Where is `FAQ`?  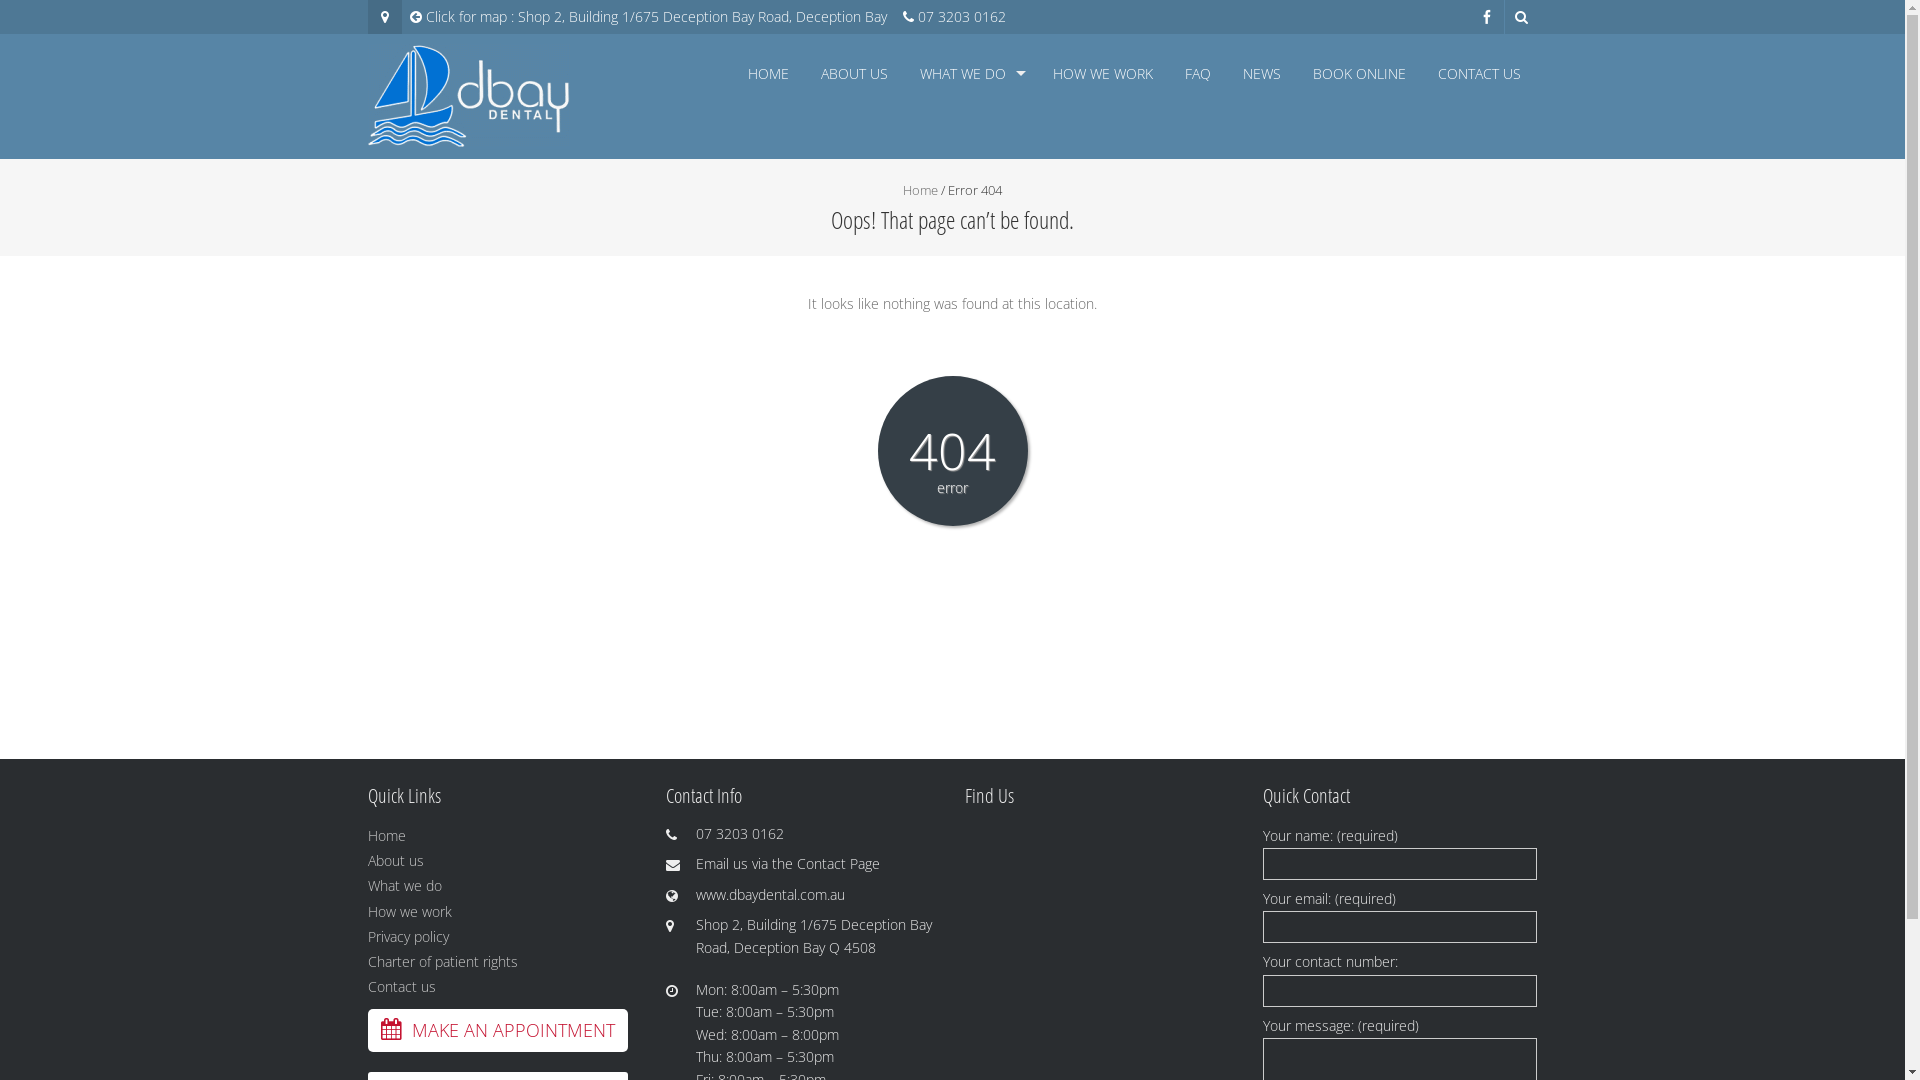
FAQ is located at coordinates (1198, 74).